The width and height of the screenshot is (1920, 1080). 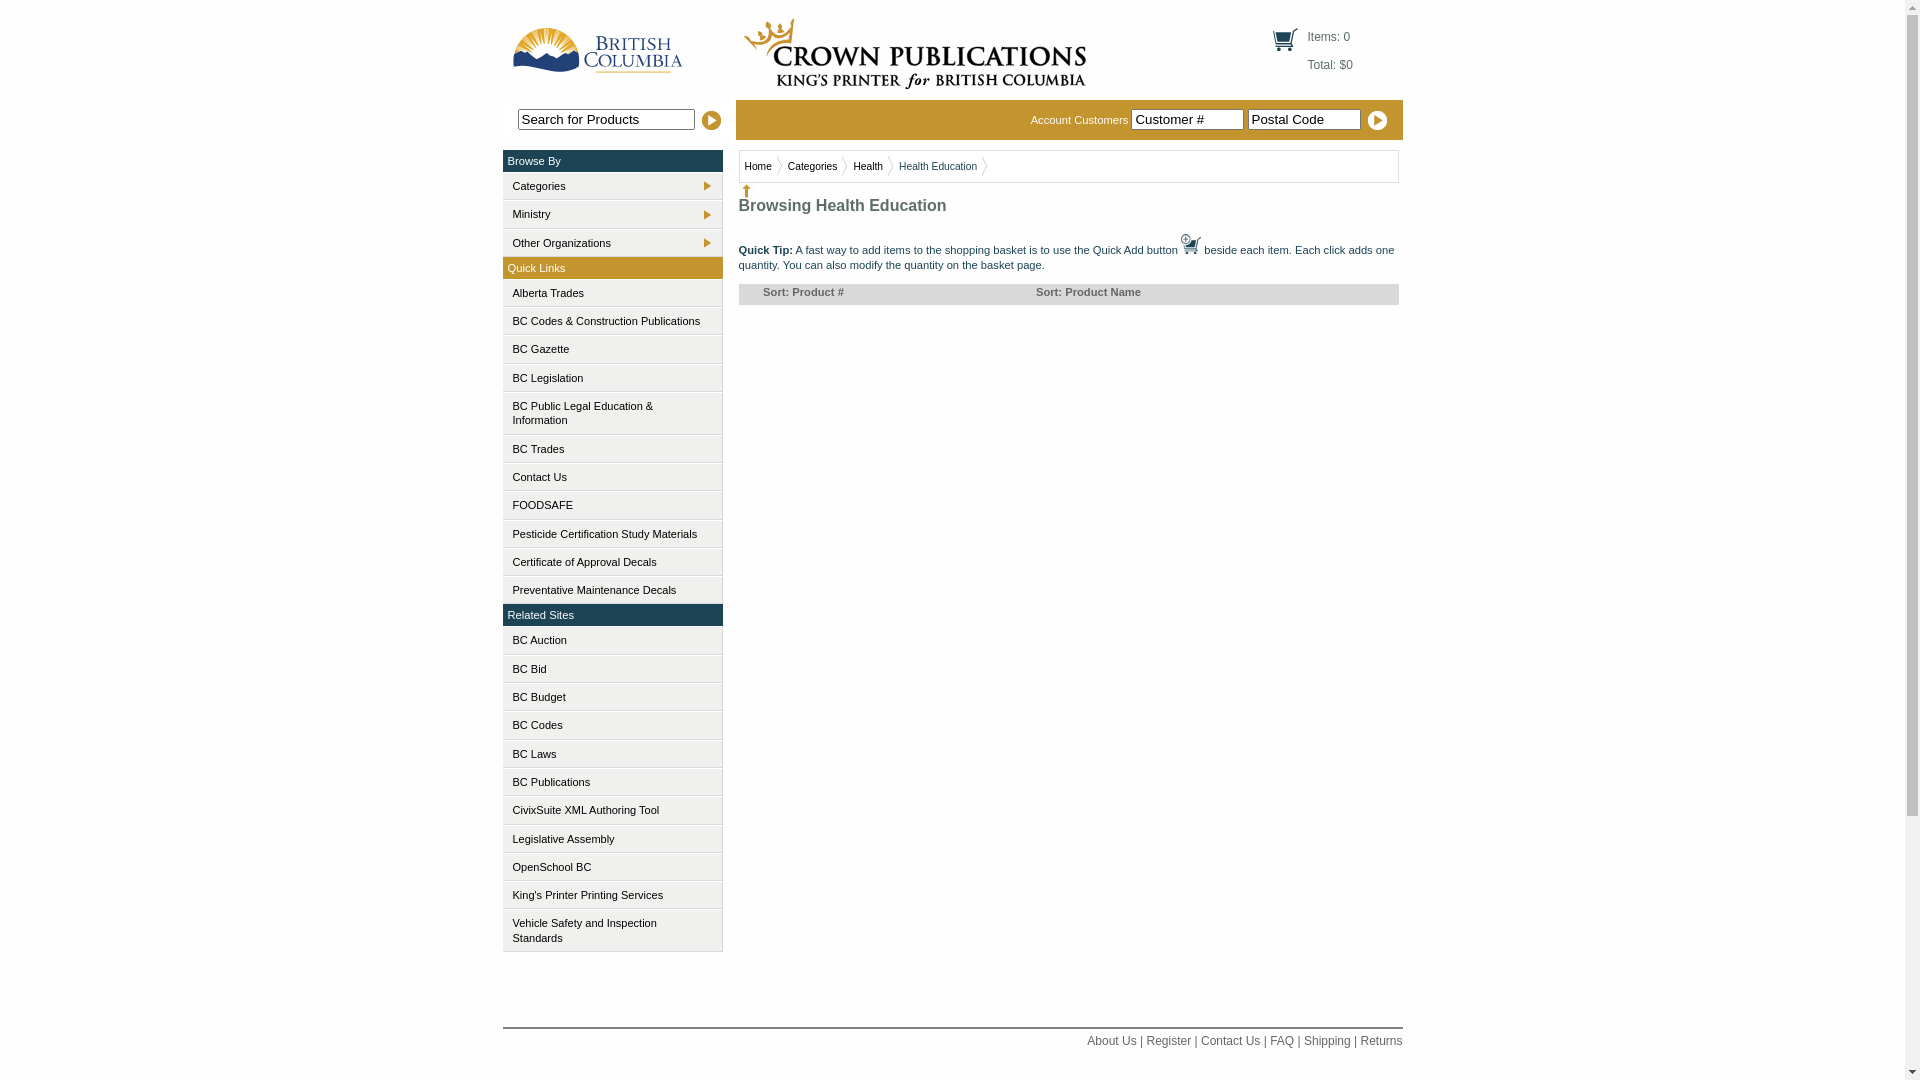 I want to click on Home, so click(x=758, y=166).